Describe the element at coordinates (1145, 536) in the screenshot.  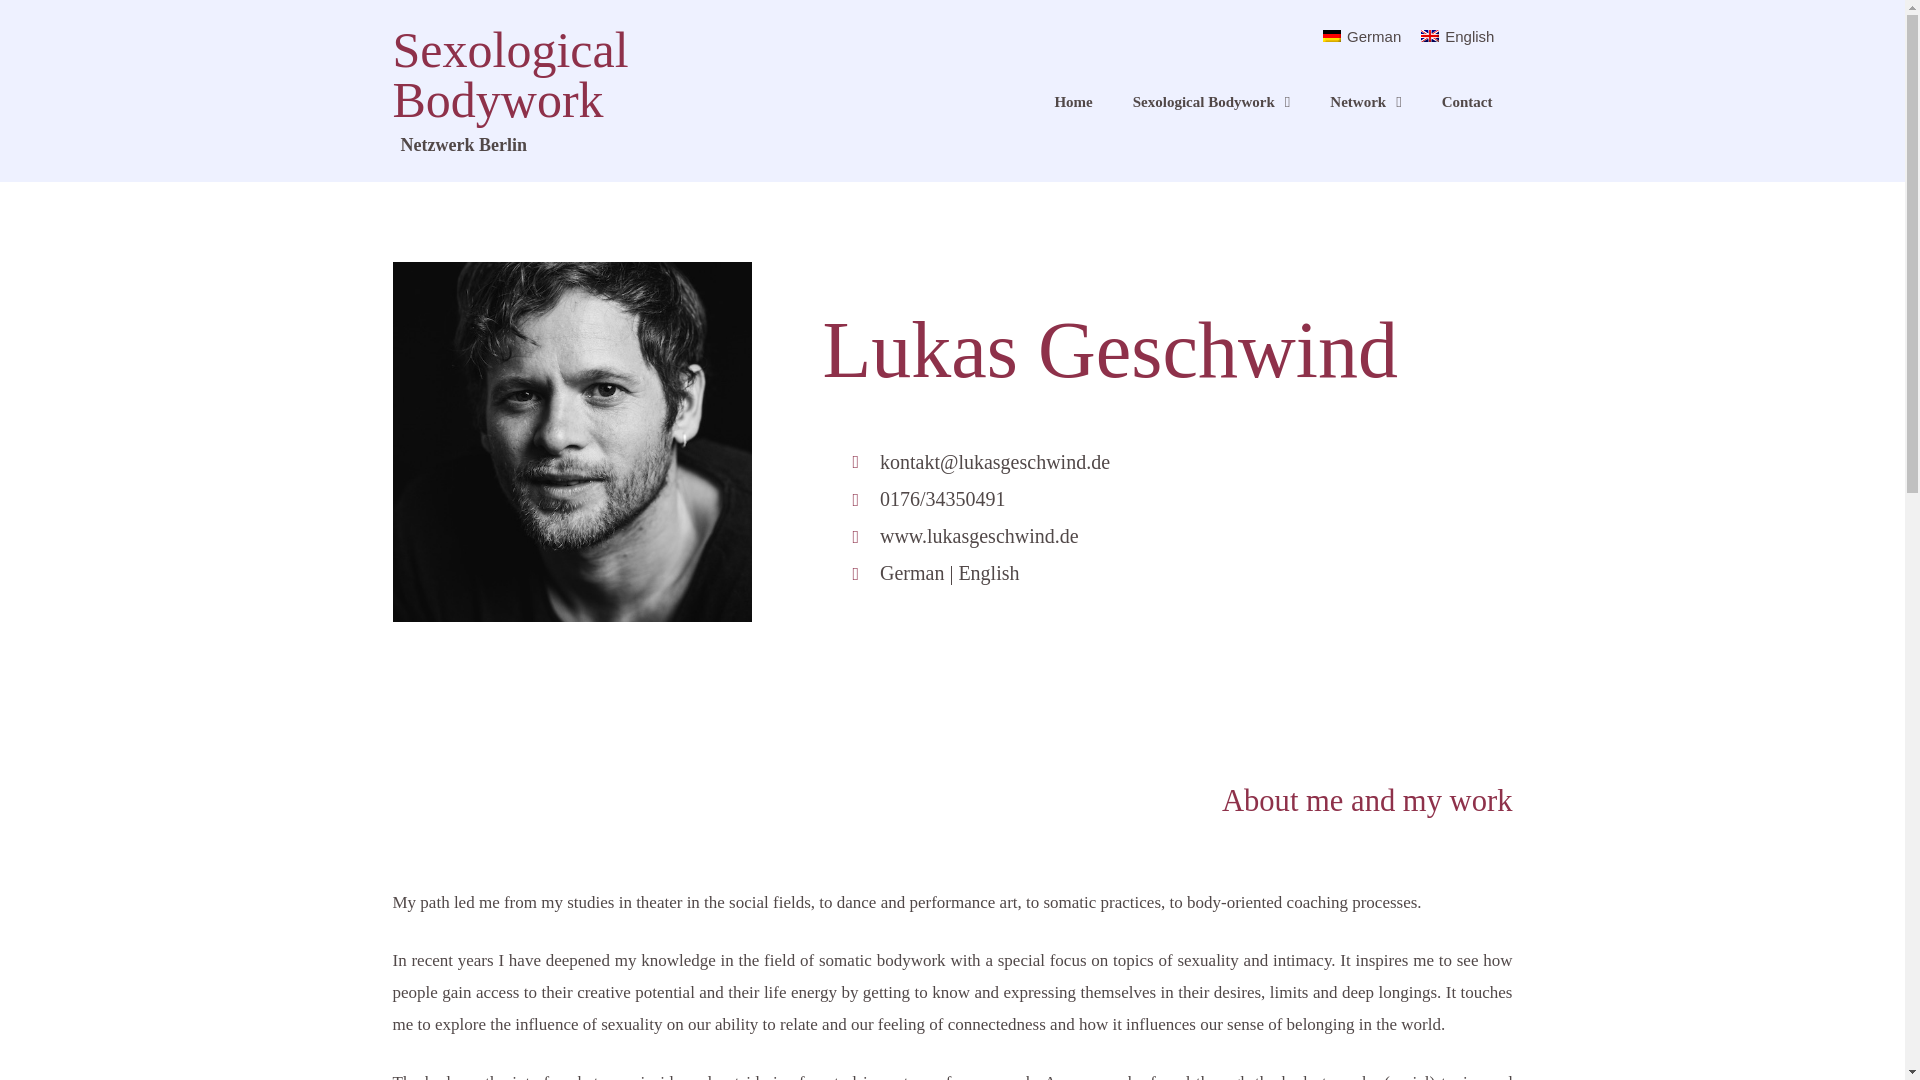
I see `www.lukasgeschwind.de` at that location.